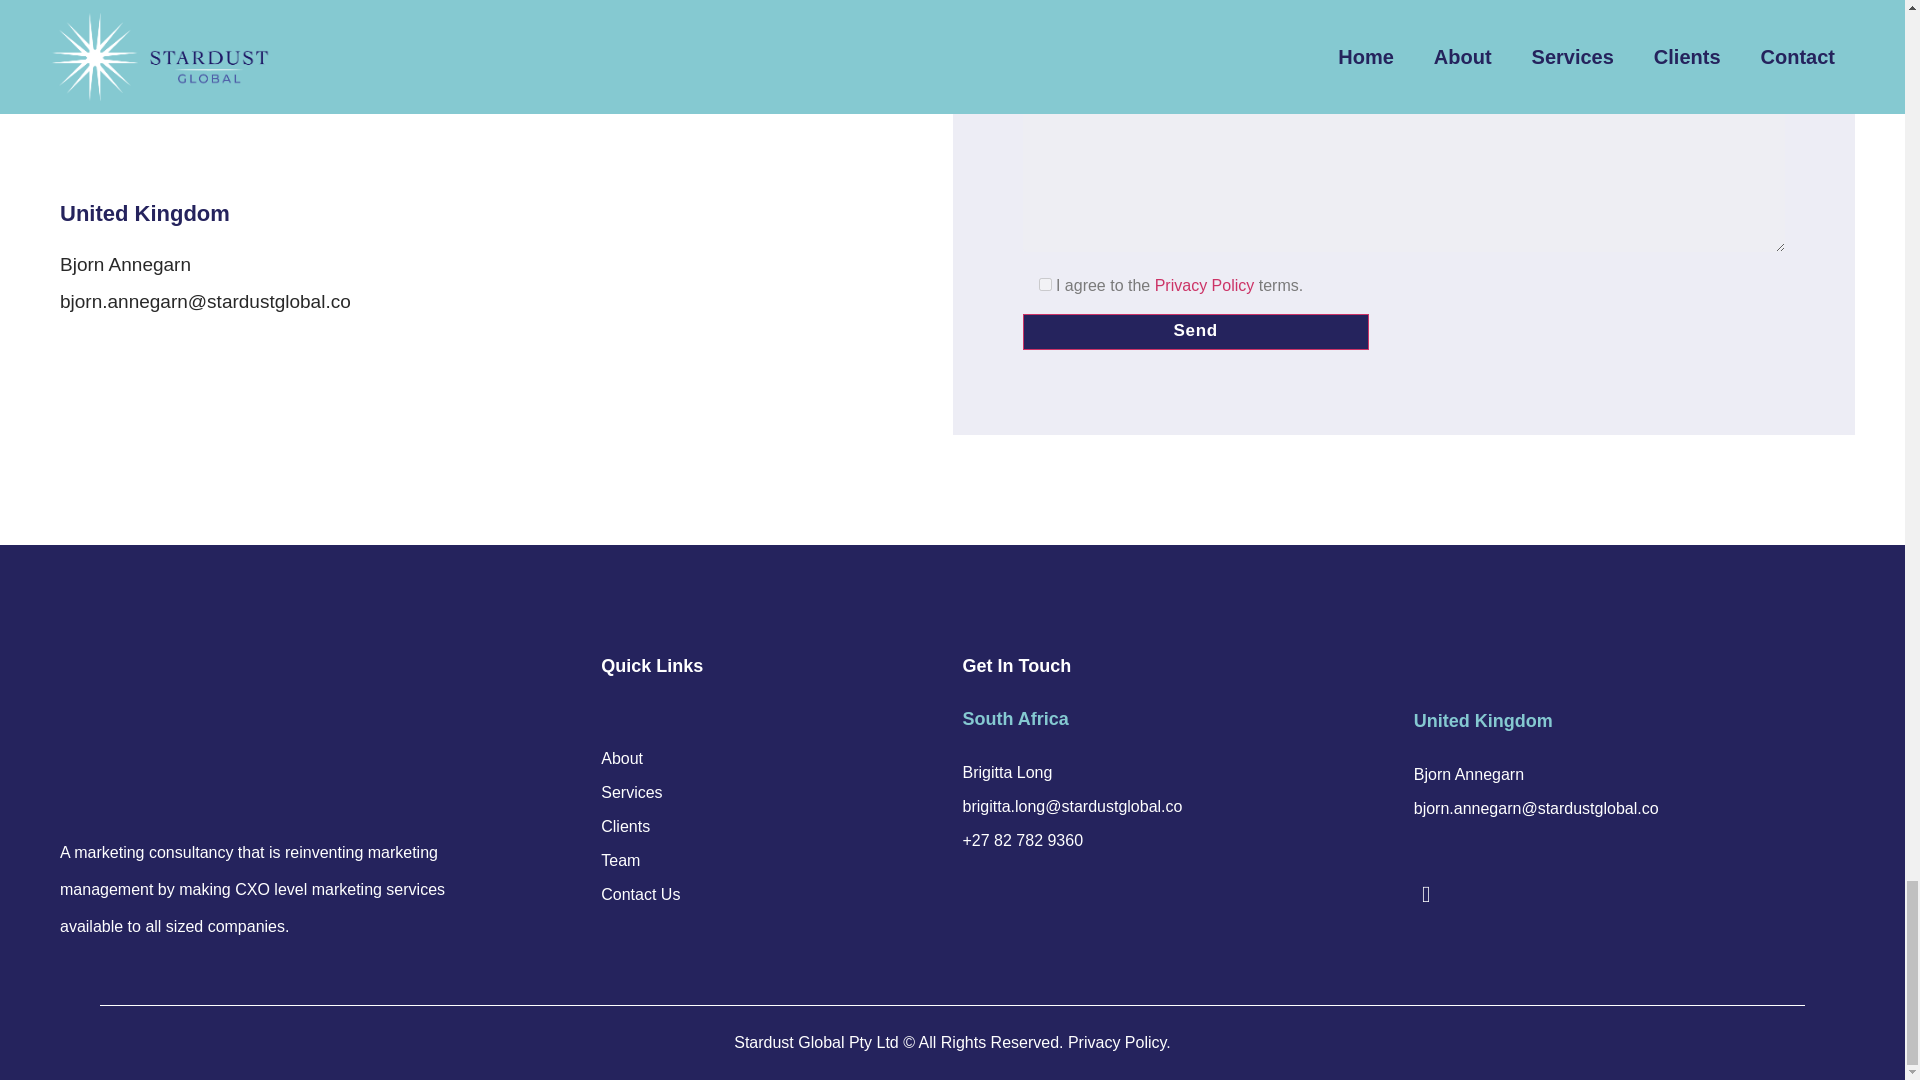 Image resolution: width=1920 pixels, height=1080 pixels. What do you see at coordinates (640, 894) in the screenshot?
I see `Contact Us` at bounding box center [640, 894].